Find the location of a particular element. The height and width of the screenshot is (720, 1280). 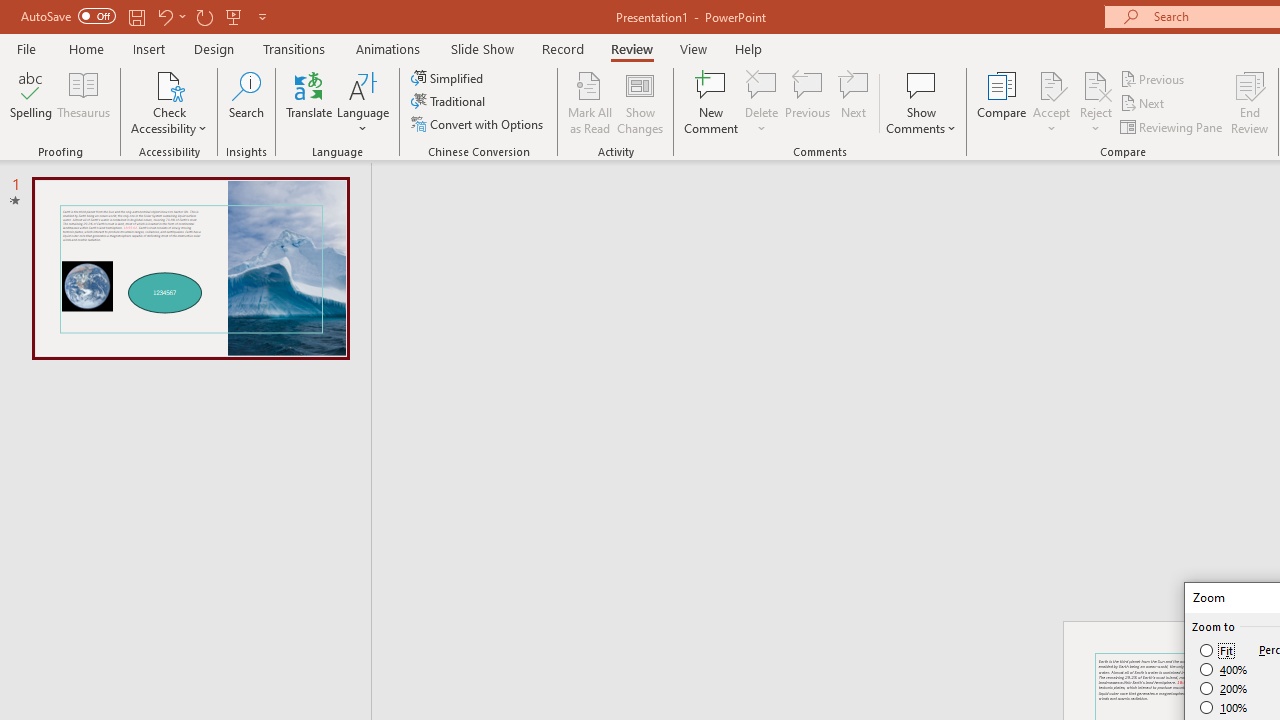

Compare is located at coordinates (1002, 102).